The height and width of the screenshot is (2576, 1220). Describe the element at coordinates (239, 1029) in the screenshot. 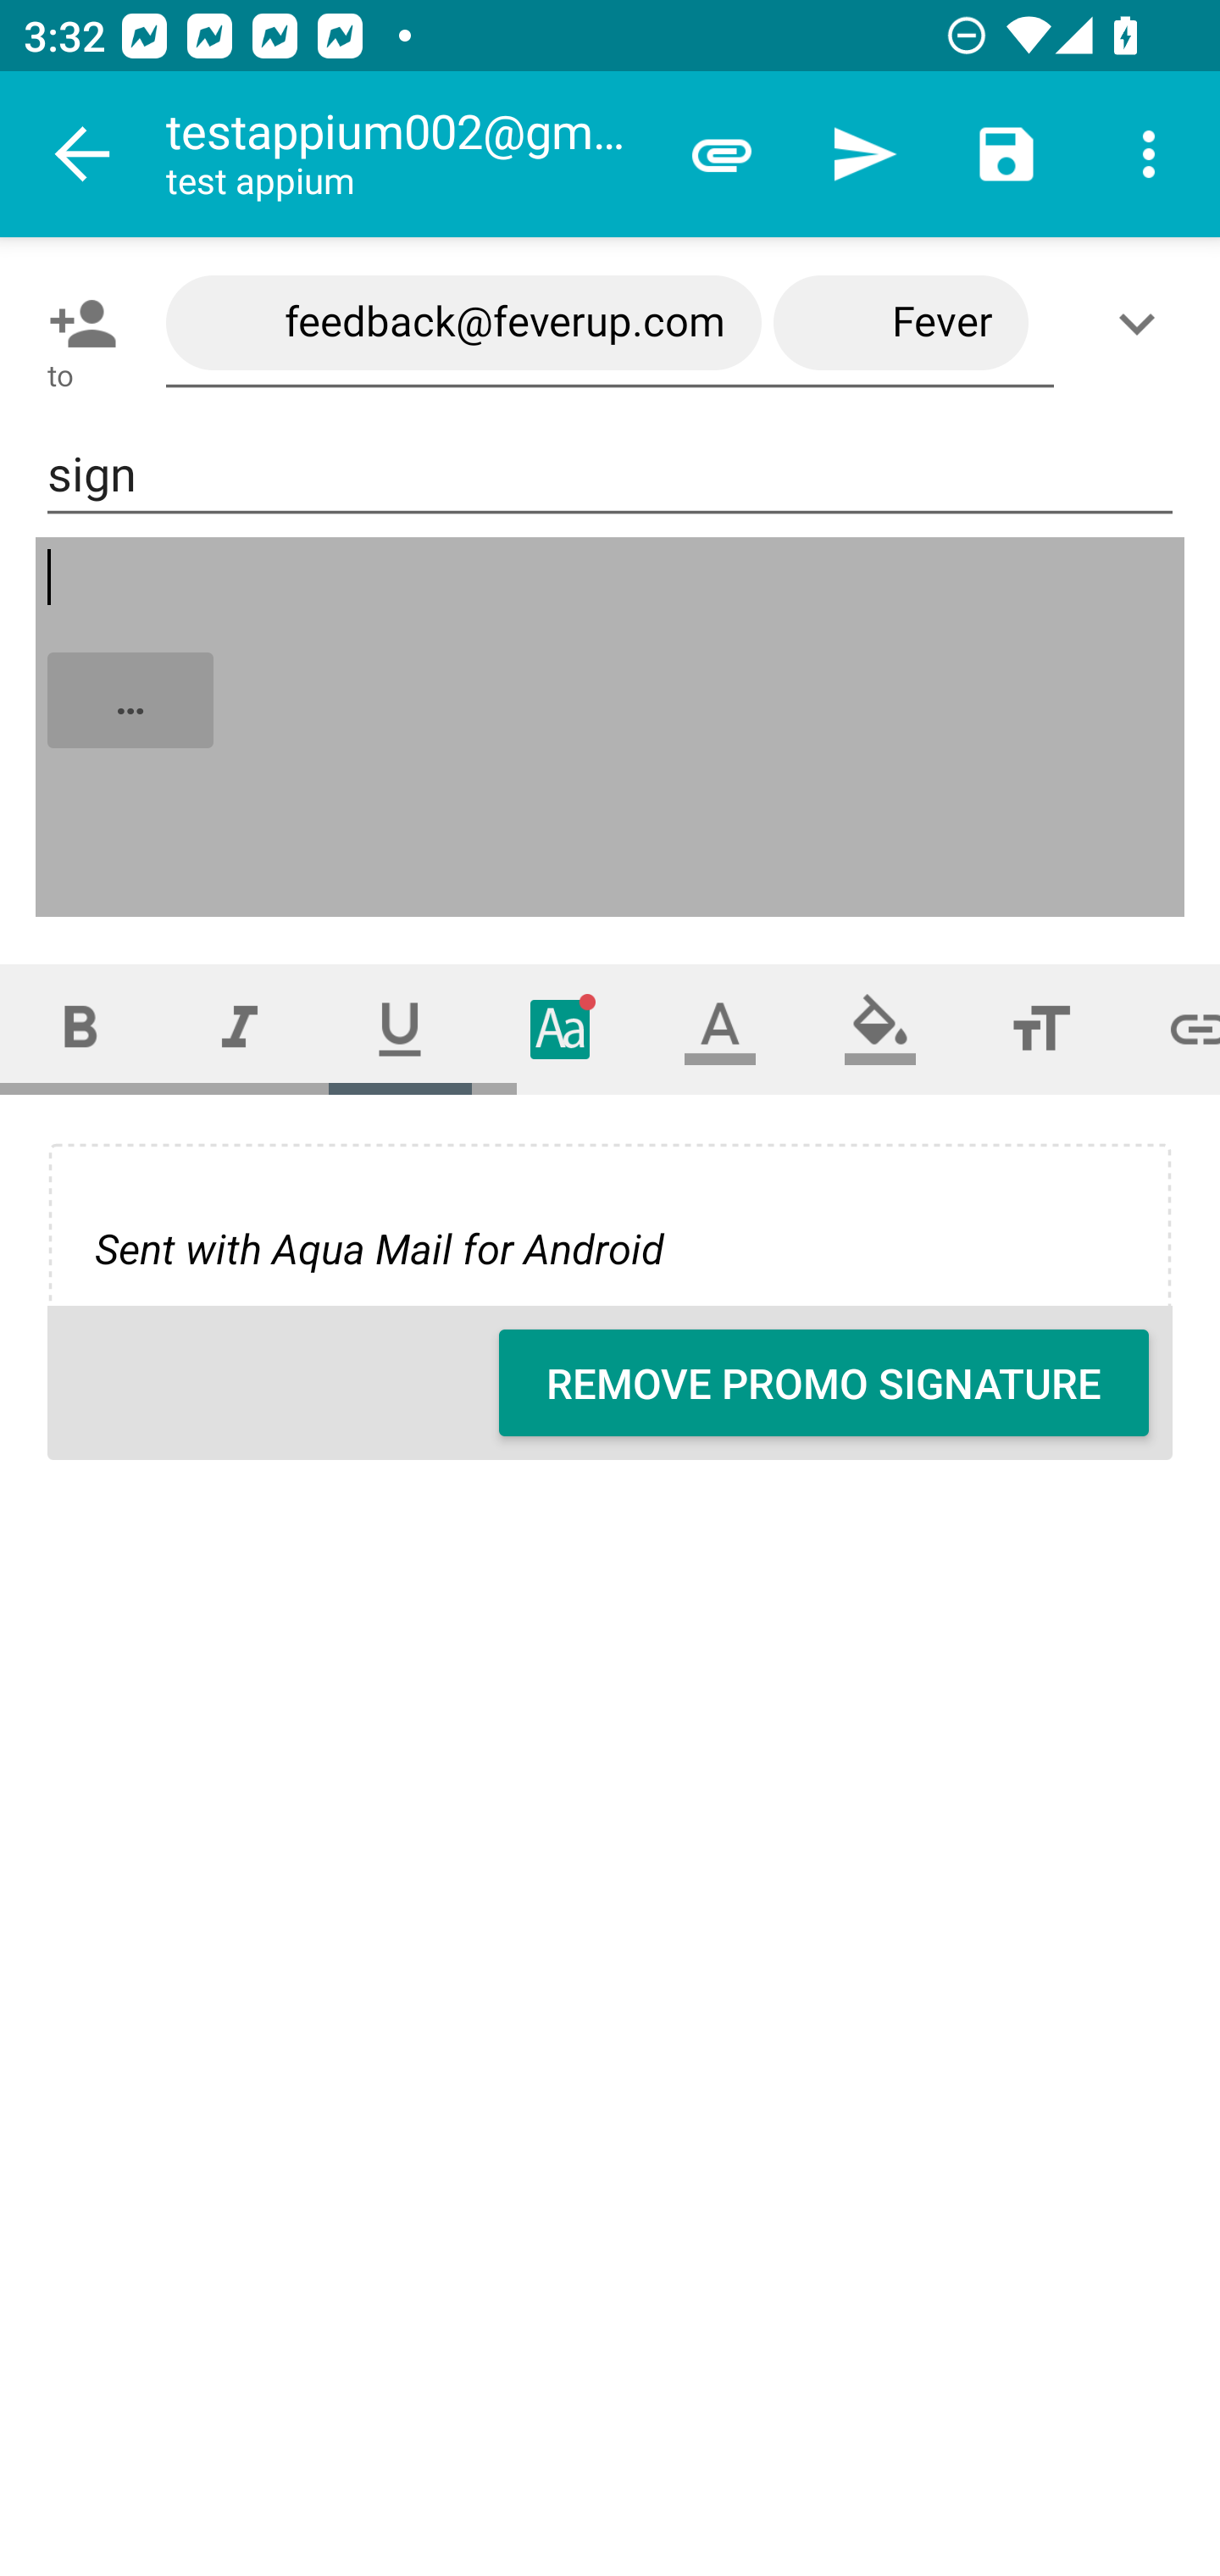

I see `Italic` at that location.